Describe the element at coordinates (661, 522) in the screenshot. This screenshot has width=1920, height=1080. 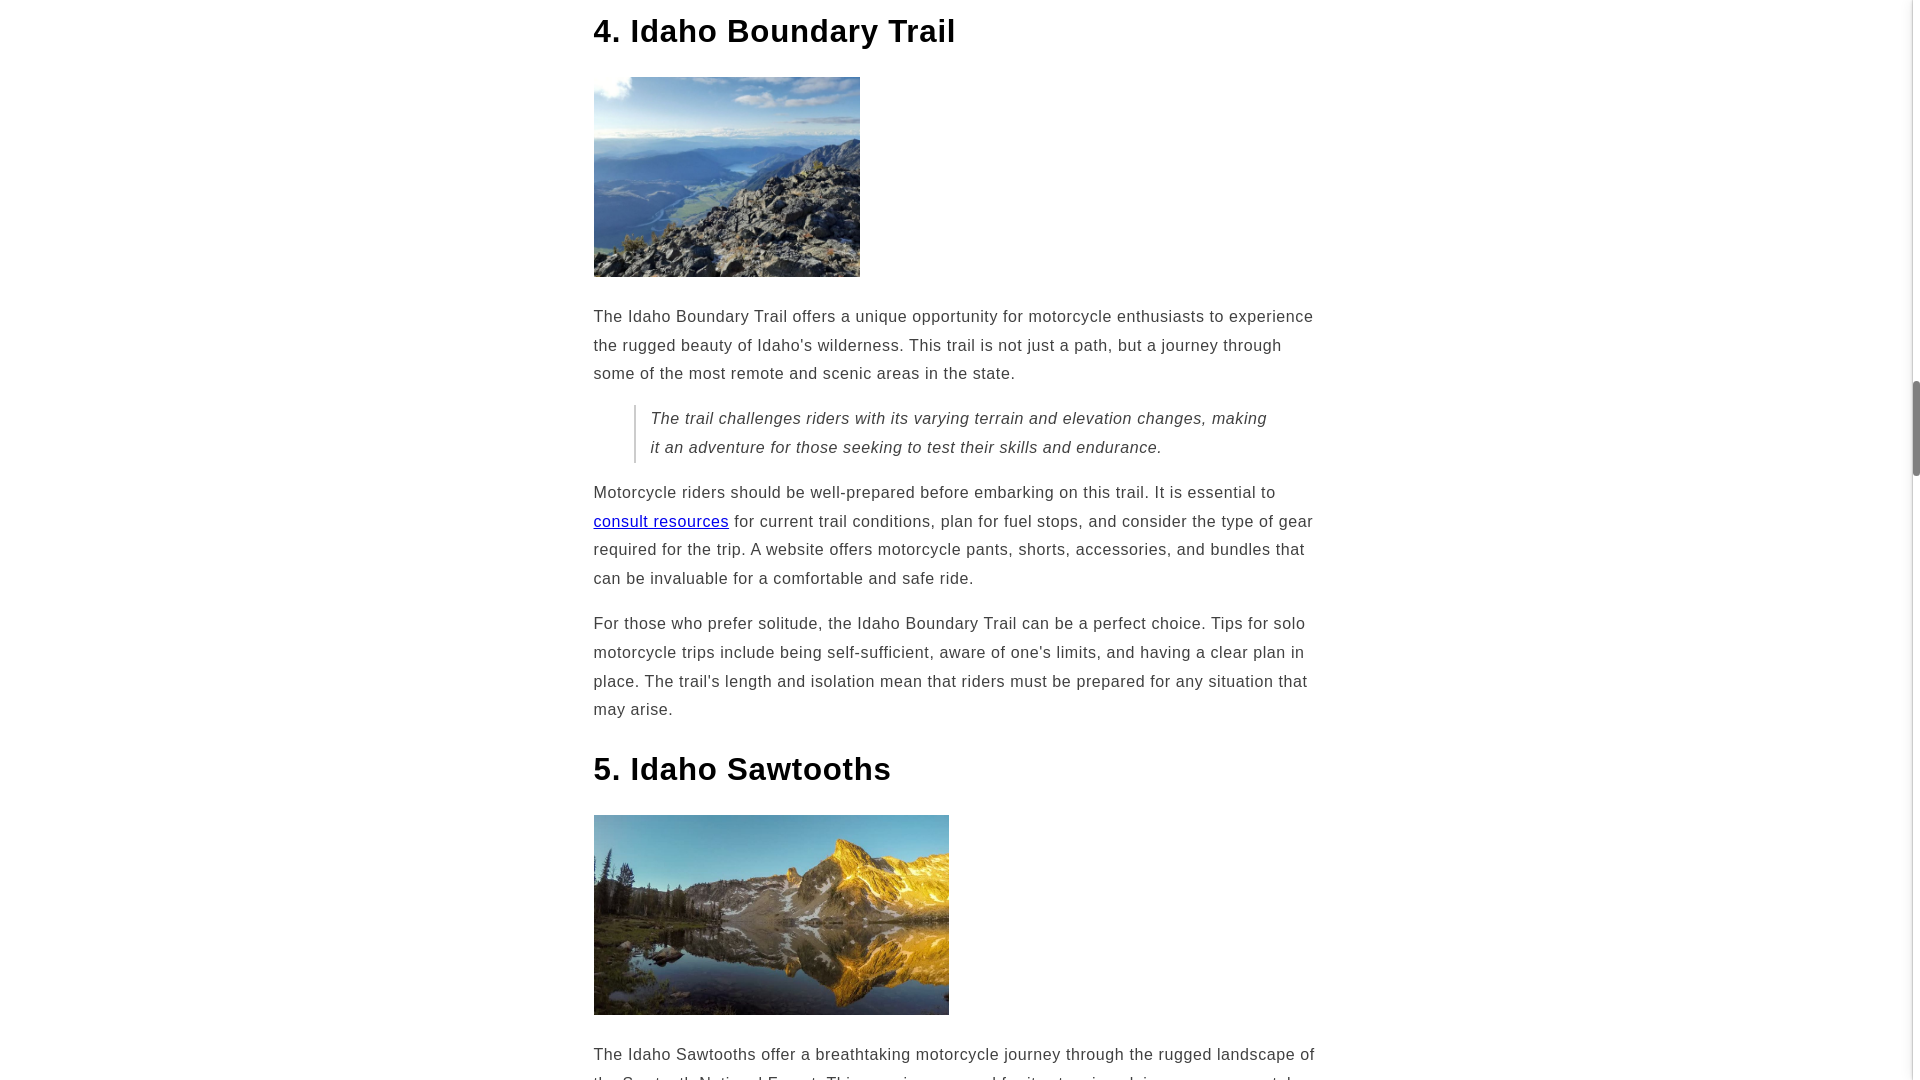
I see `Experience the Winx Wheels difference.` at that location.